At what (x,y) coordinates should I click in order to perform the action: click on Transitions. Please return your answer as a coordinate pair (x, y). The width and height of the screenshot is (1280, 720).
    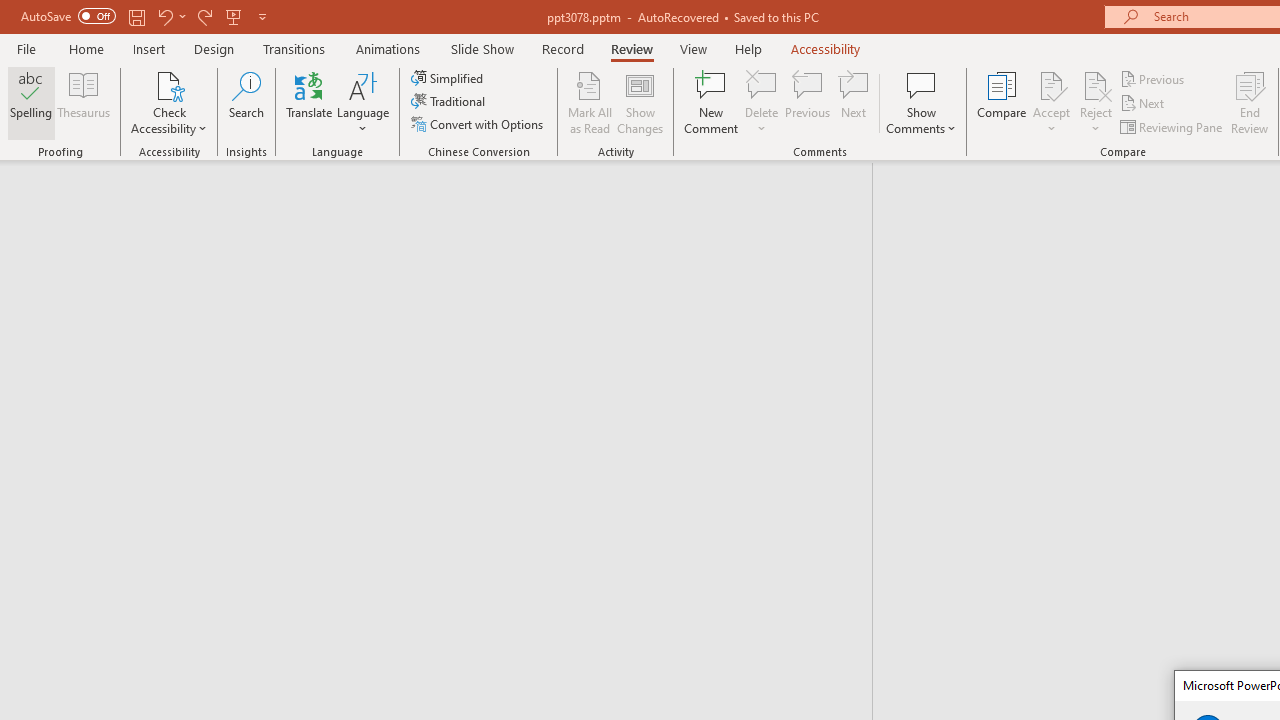
    Looking at the image, I should click on (294, 48).